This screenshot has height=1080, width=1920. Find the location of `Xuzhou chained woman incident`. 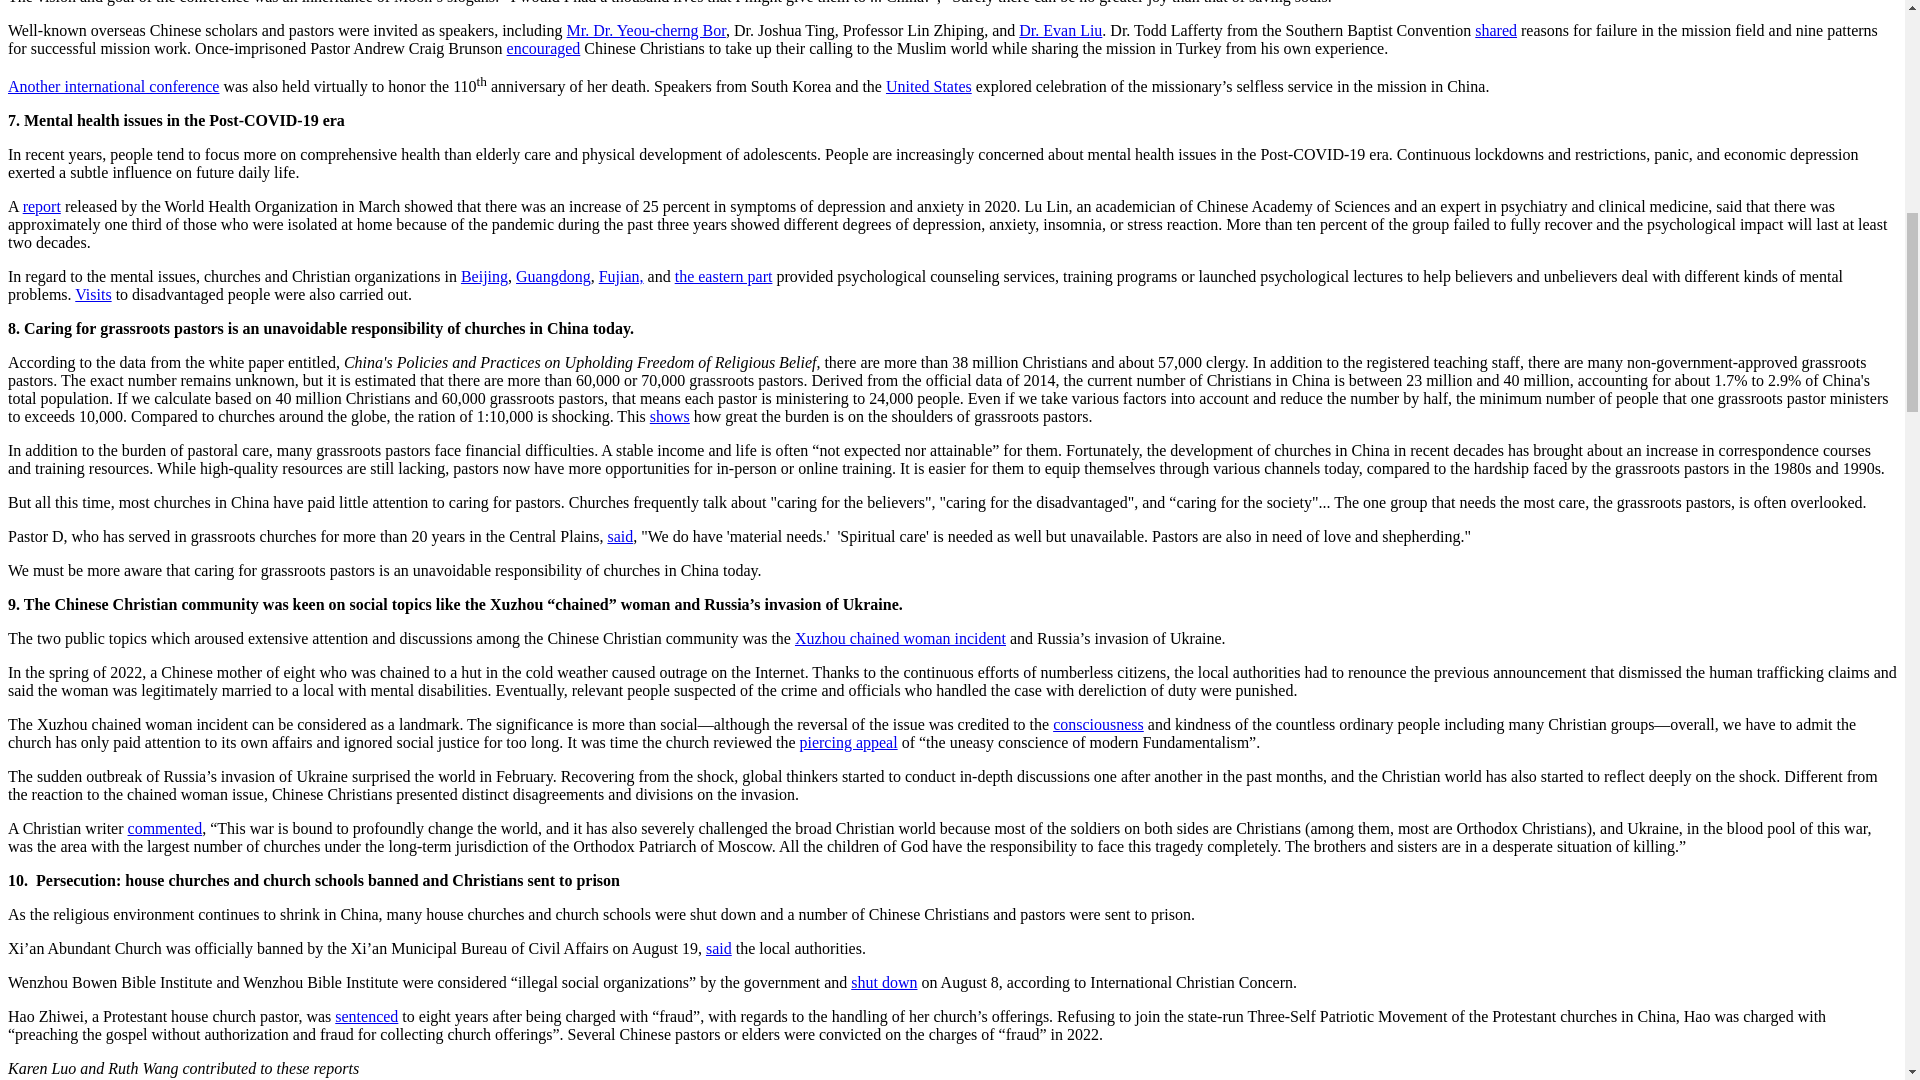

Xuzhou chained woman incident is located at coordinates (900, 638).